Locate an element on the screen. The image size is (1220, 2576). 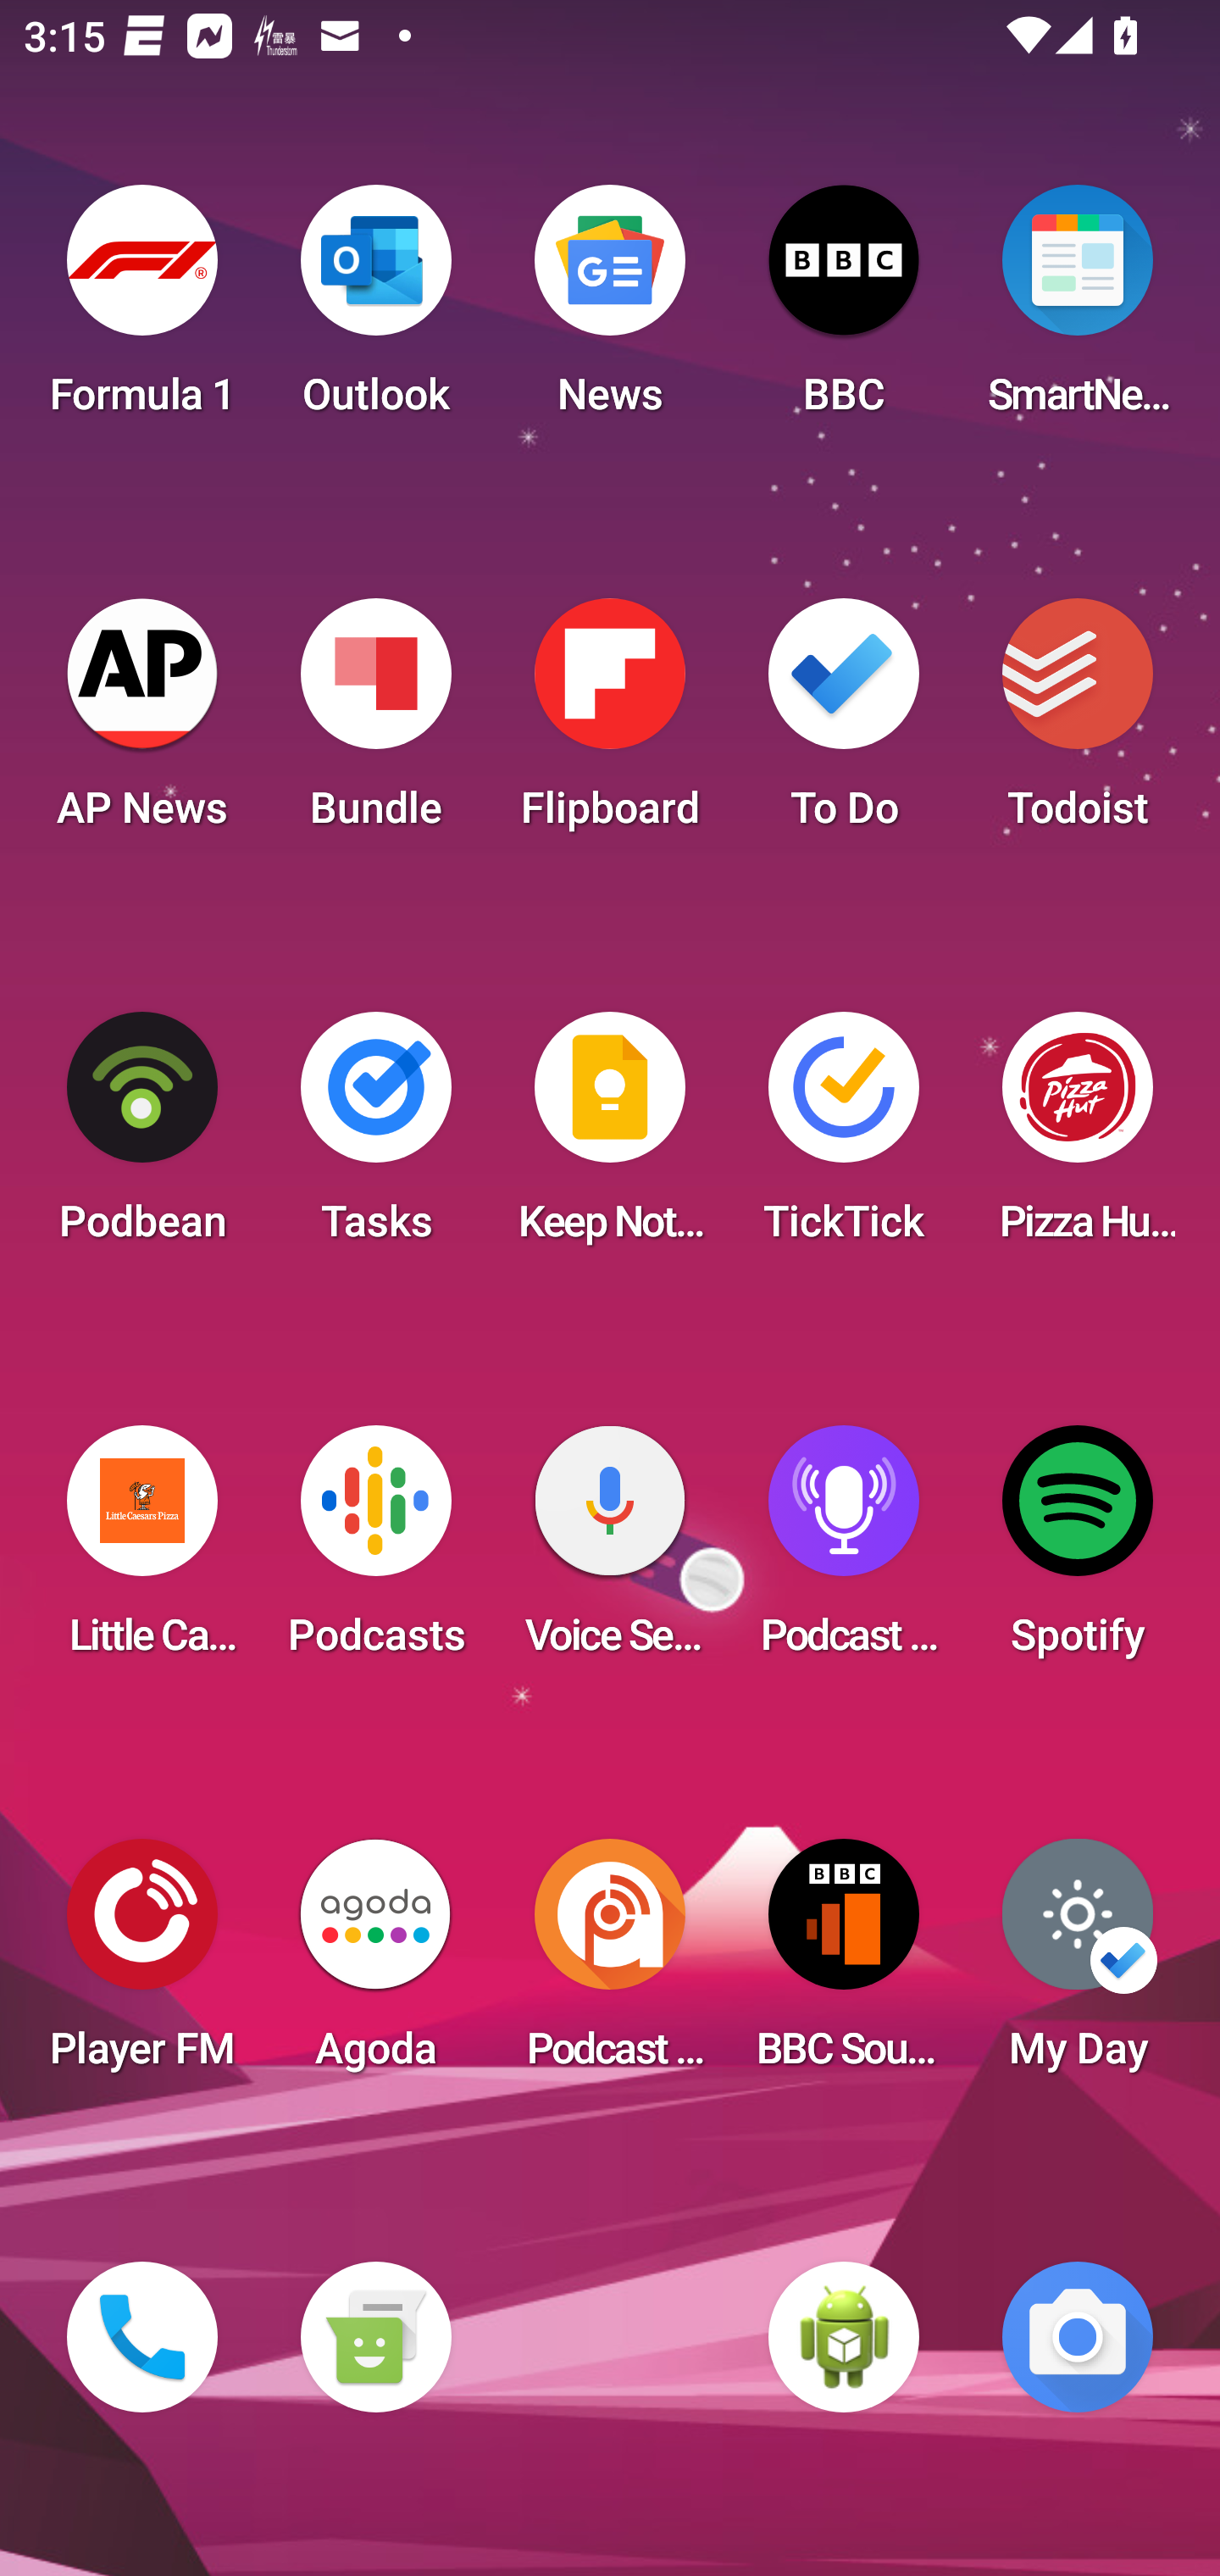
BBC is located at coordinates (844, 310).